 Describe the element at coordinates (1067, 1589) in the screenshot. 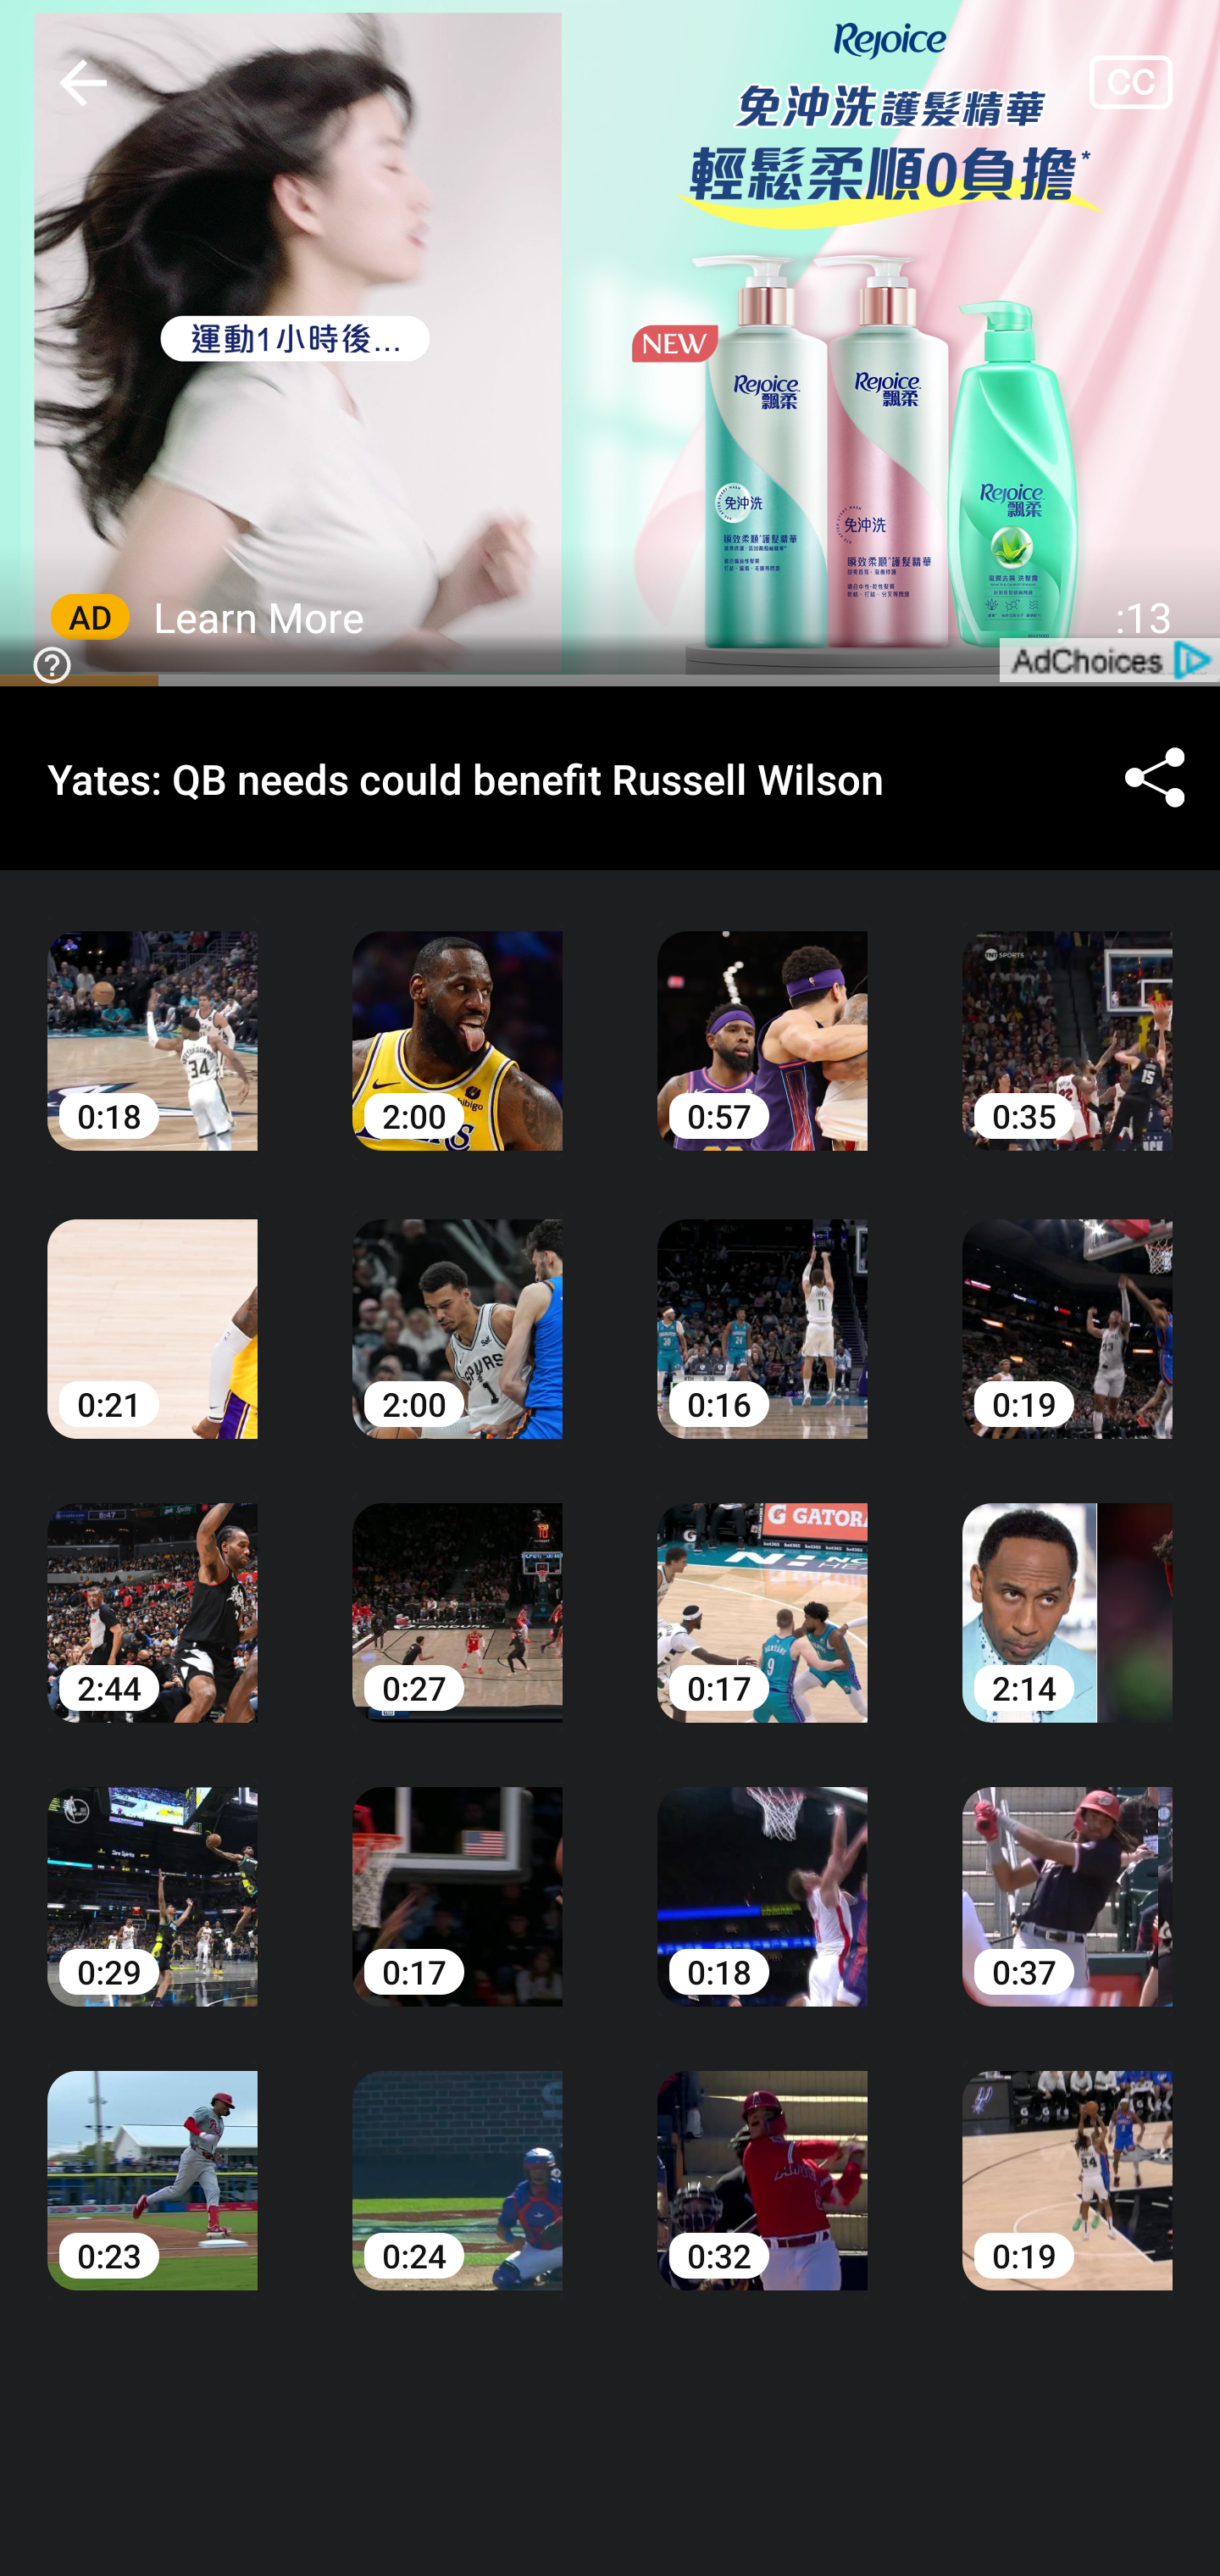

I see `2:14` at that location.